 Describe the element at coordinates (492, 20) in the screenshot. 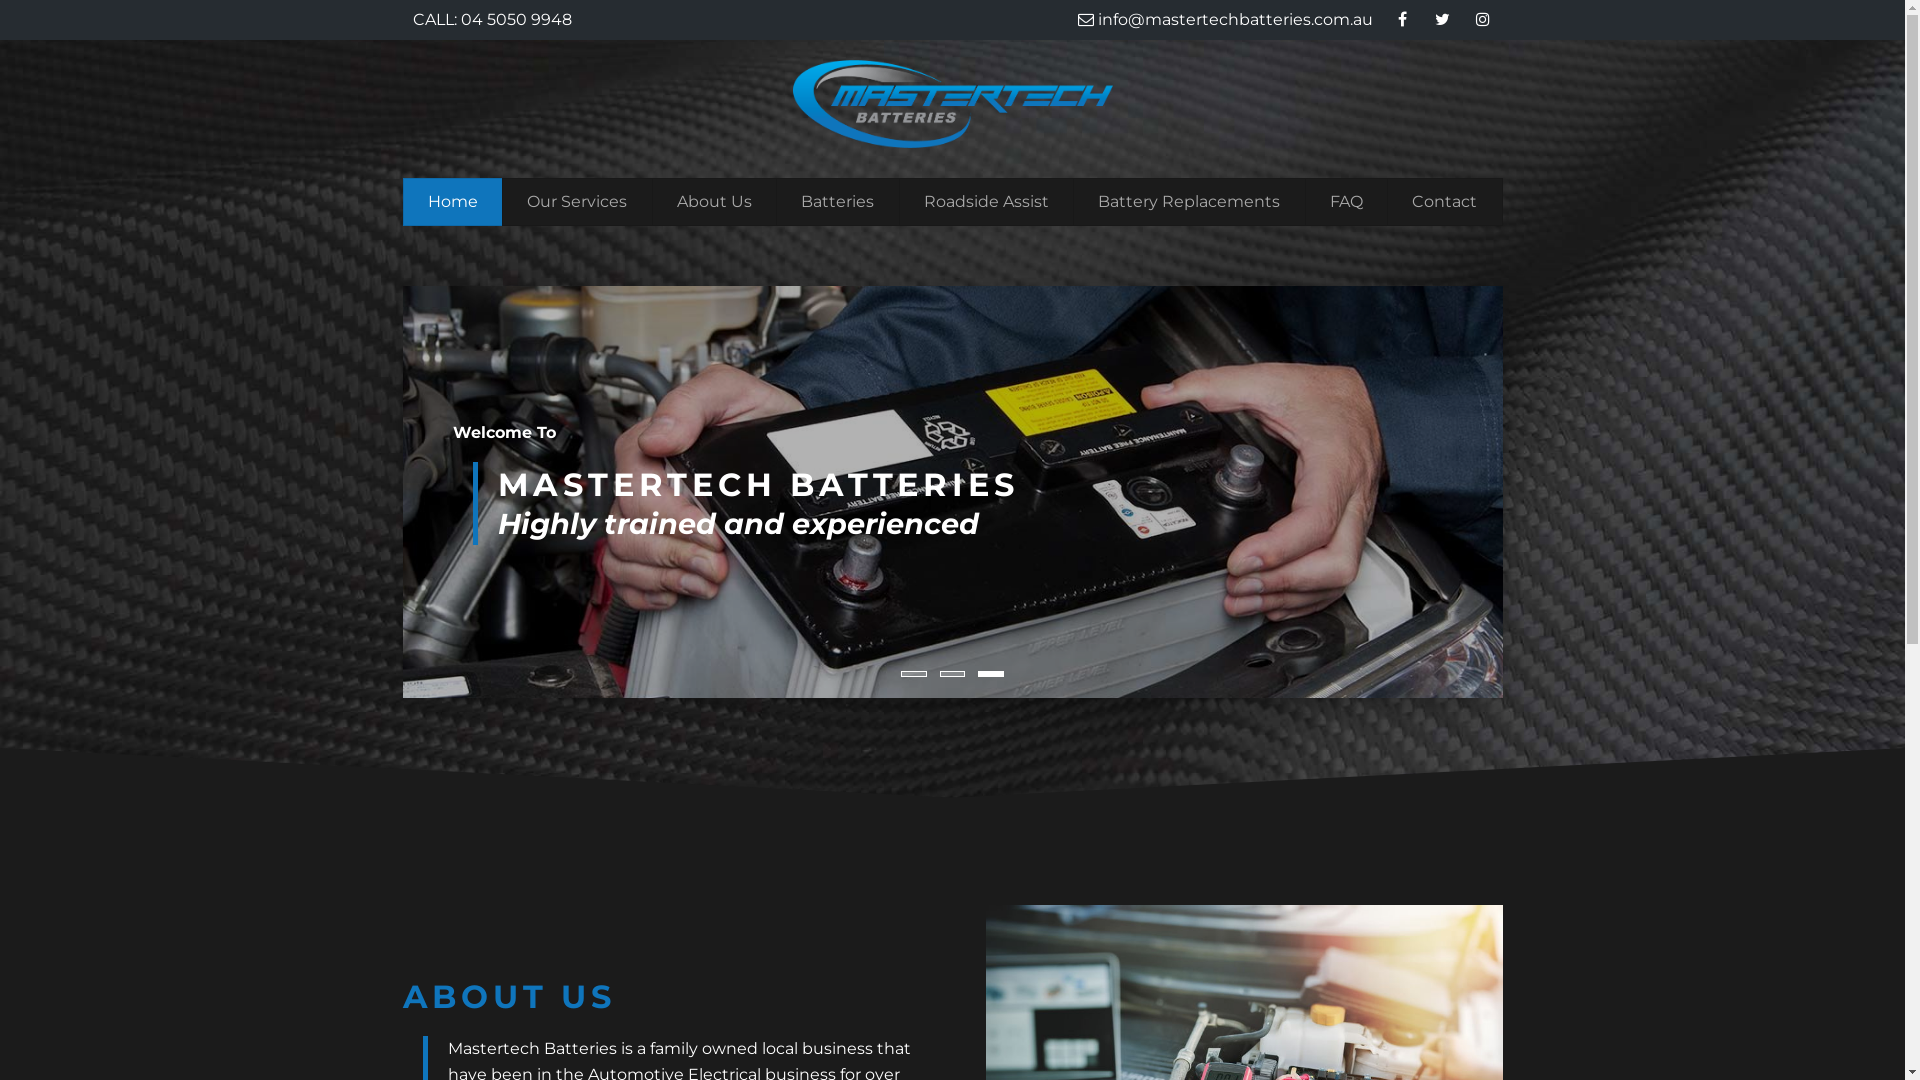

I see `CALL: 04 5050 9948` at that location.